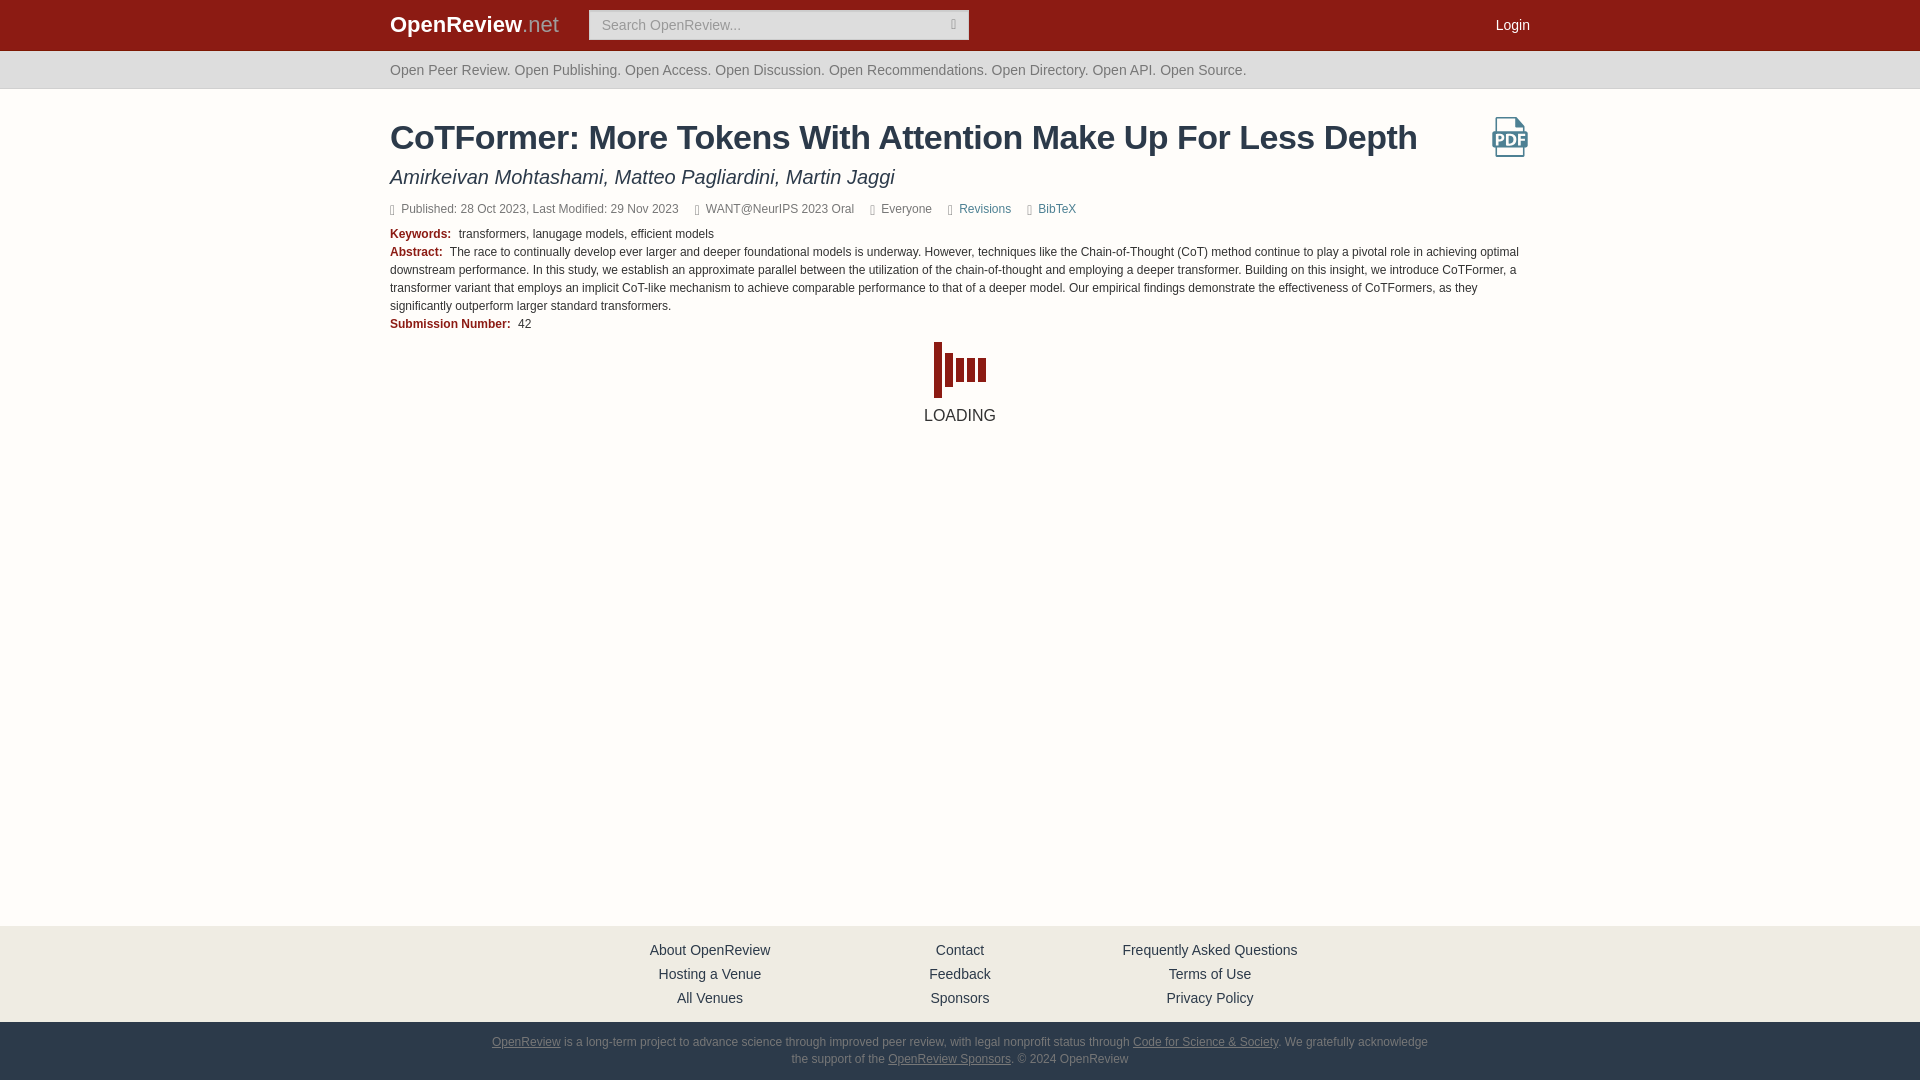 The width and height of the screenshot is (1920, 1080). I want to click on All Venues, so click(710, 998).